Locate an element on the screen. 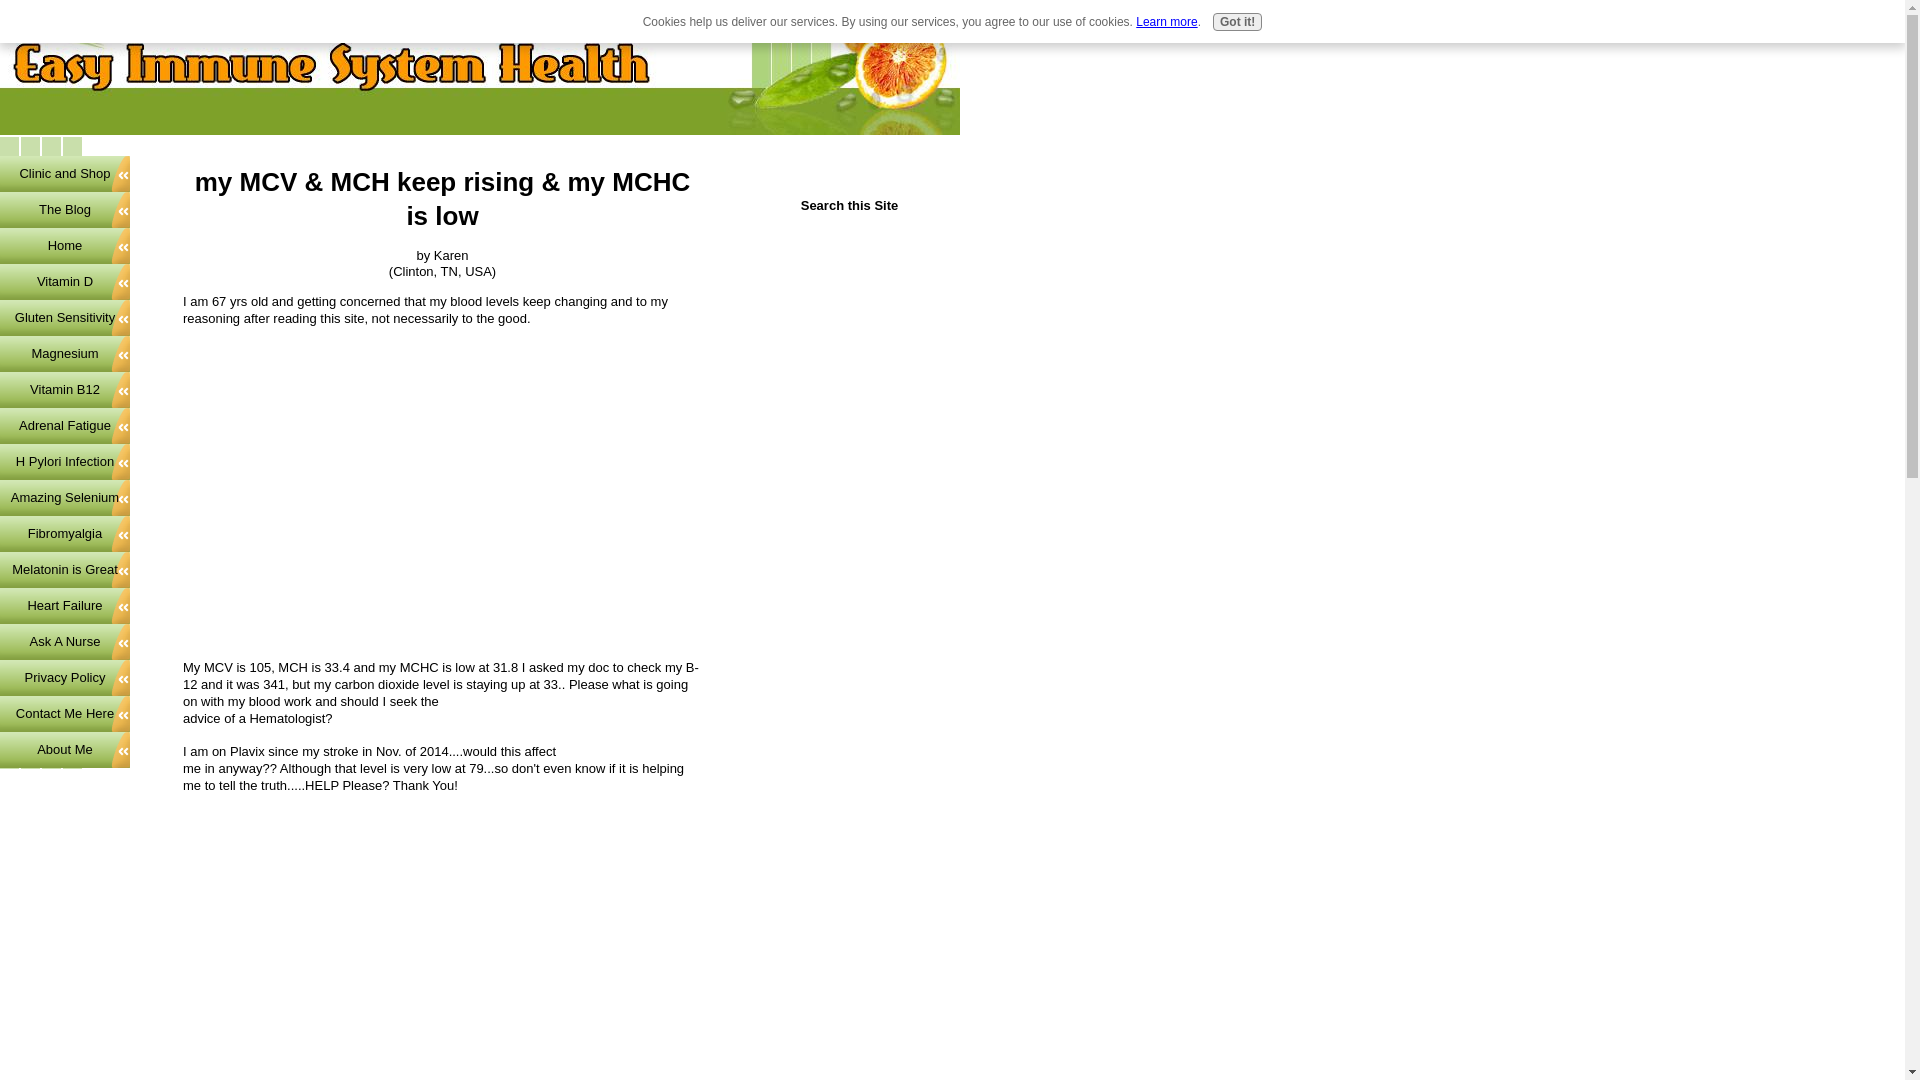 This screenshot has width=1920, height=1080. Gluten Sensitivity is located at coordinates (65, 318).